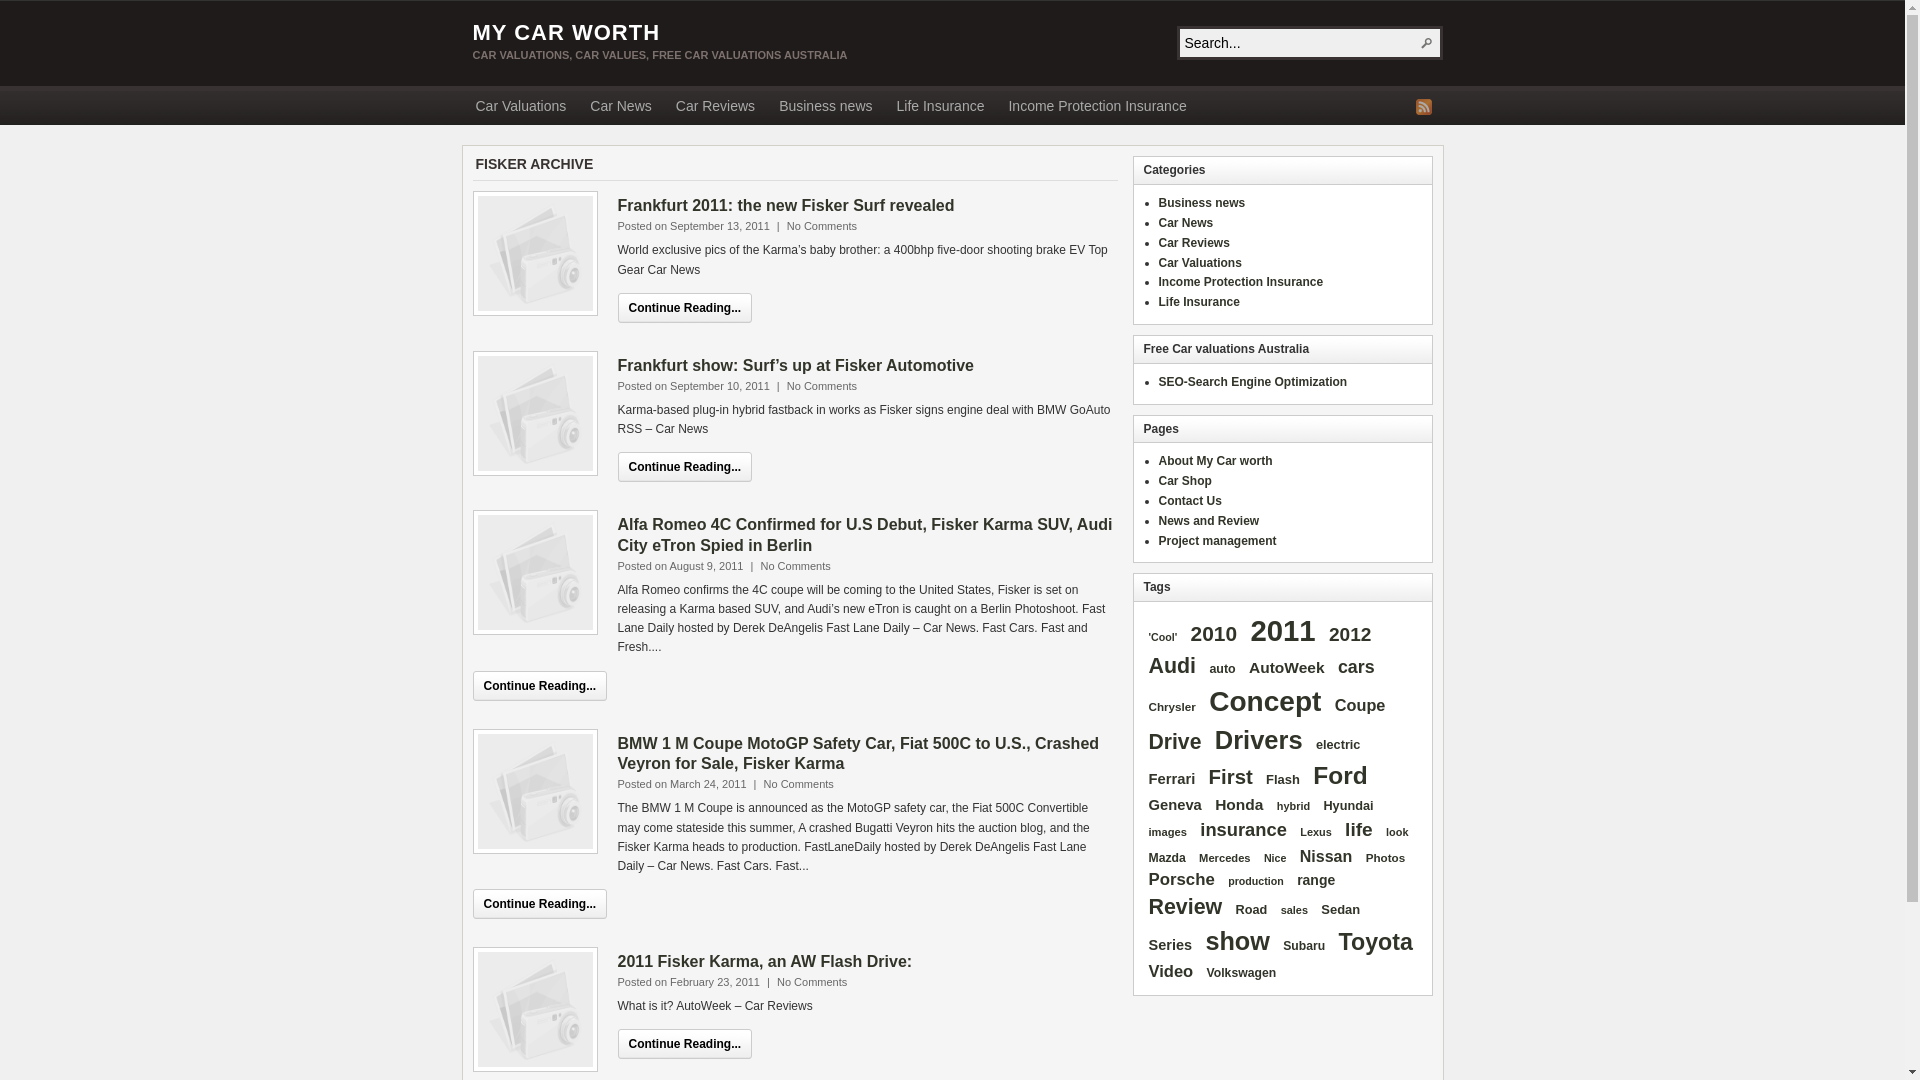 Image resolution: width=1920 pixels, height=1080 pixels. I want to click on About My Car worth, so click(1215, 461).